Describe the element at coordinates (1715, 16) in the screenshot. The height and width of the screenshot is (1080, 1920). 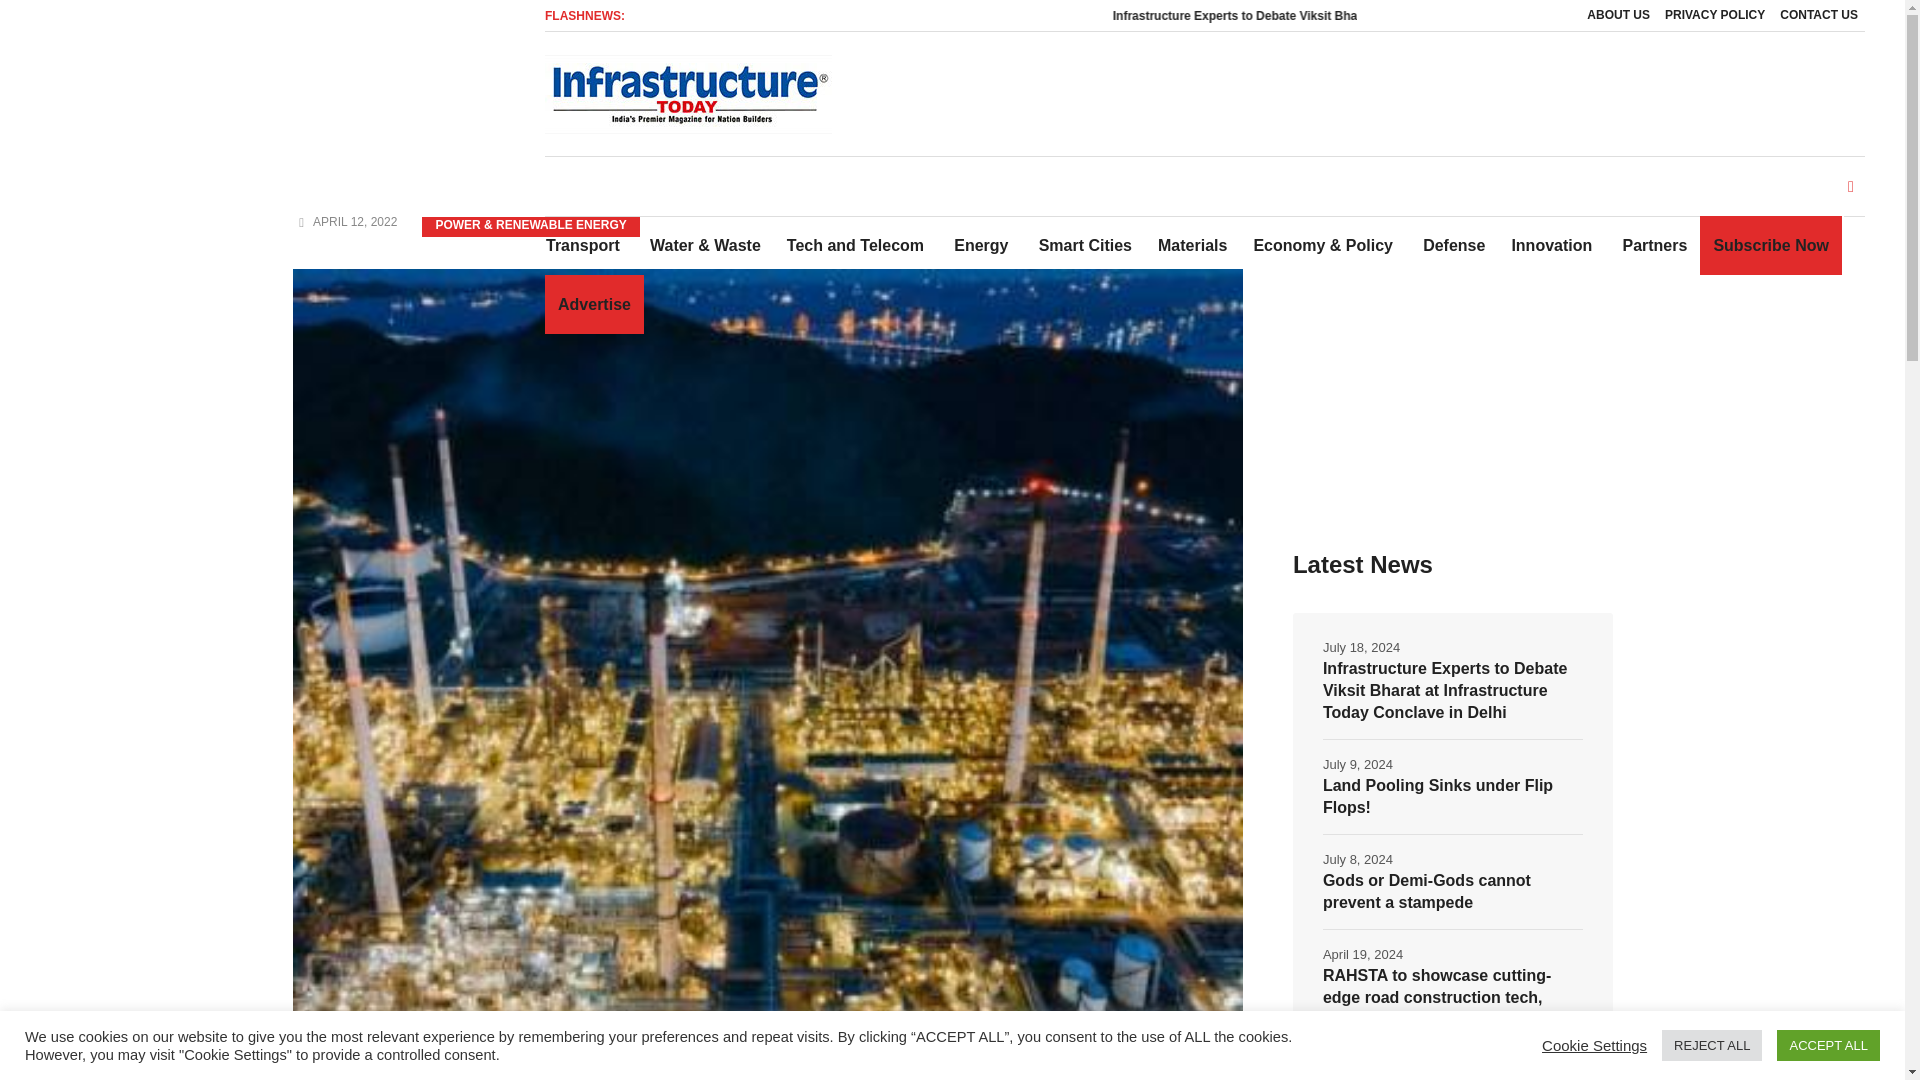
I see `PRIVACY POLICY` at that location.